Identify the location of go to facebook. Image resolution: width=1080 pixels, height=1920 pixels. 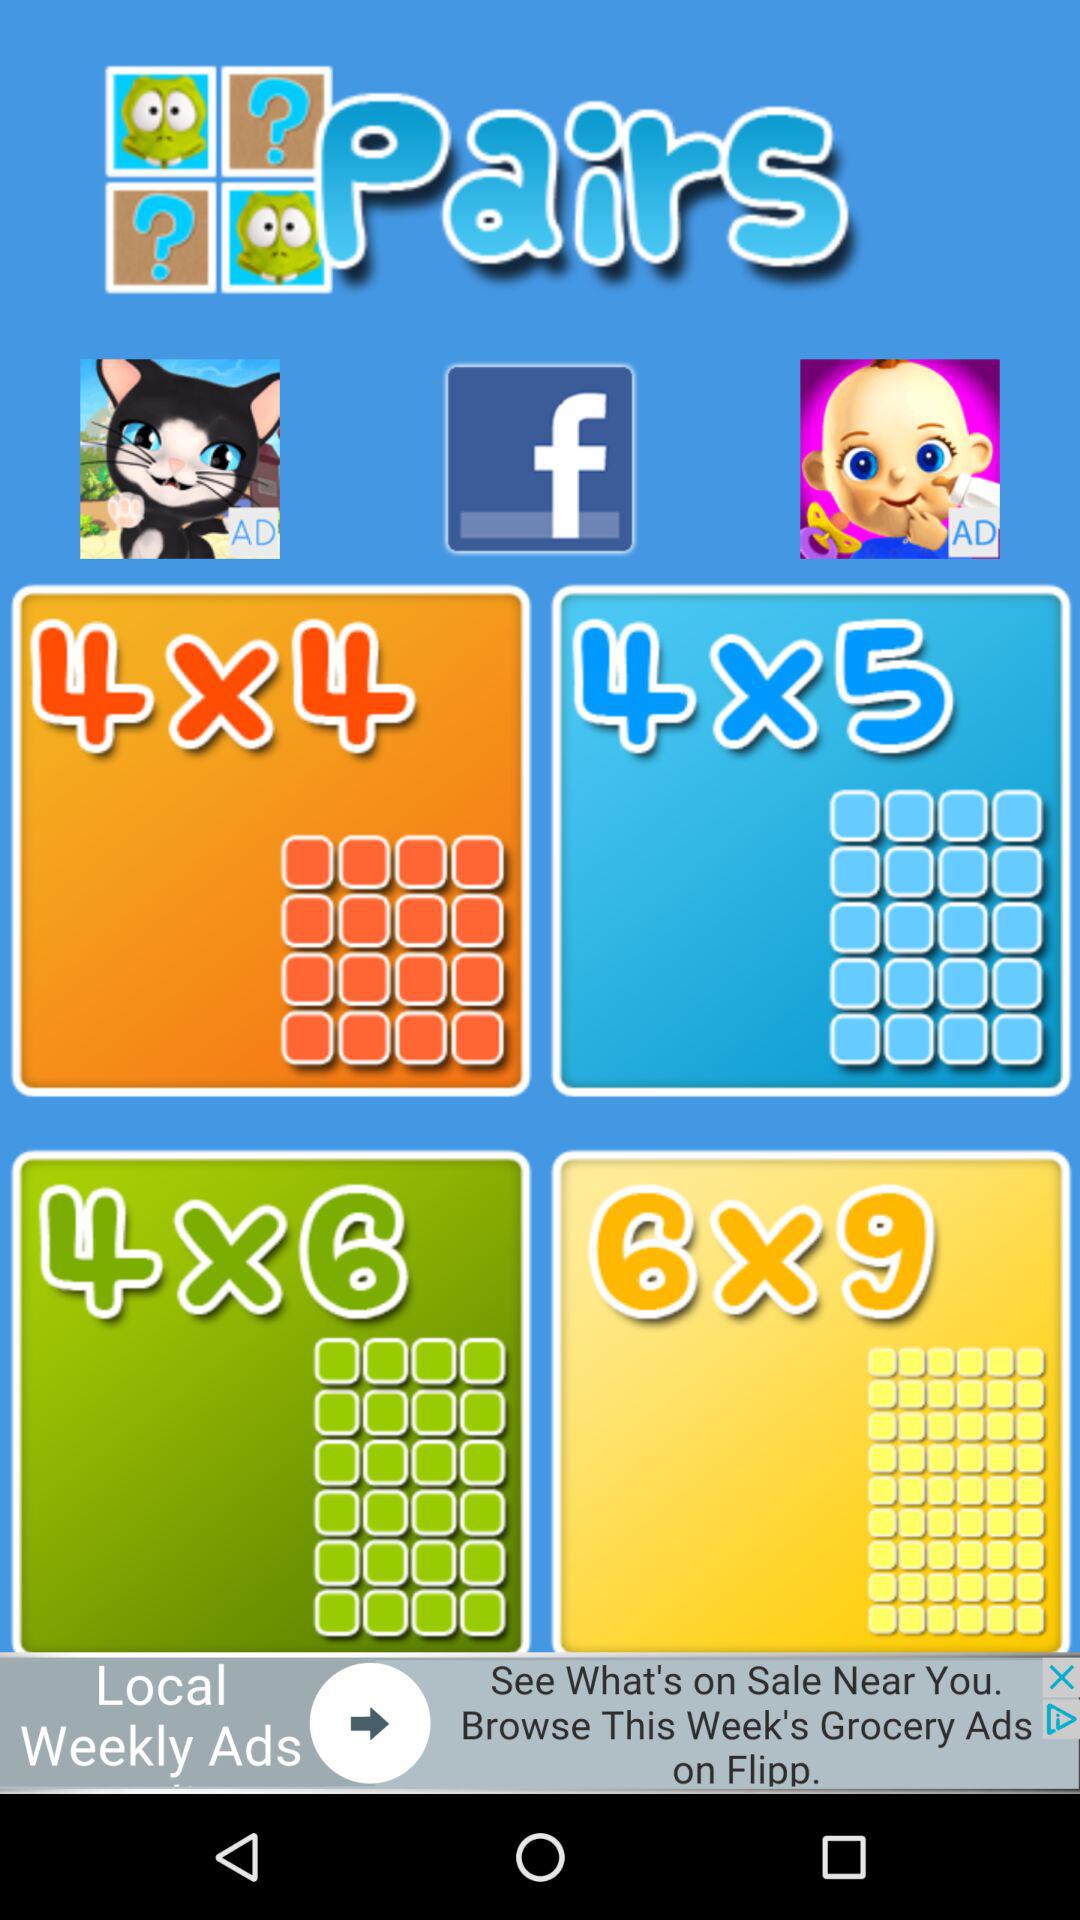
(540, 458).